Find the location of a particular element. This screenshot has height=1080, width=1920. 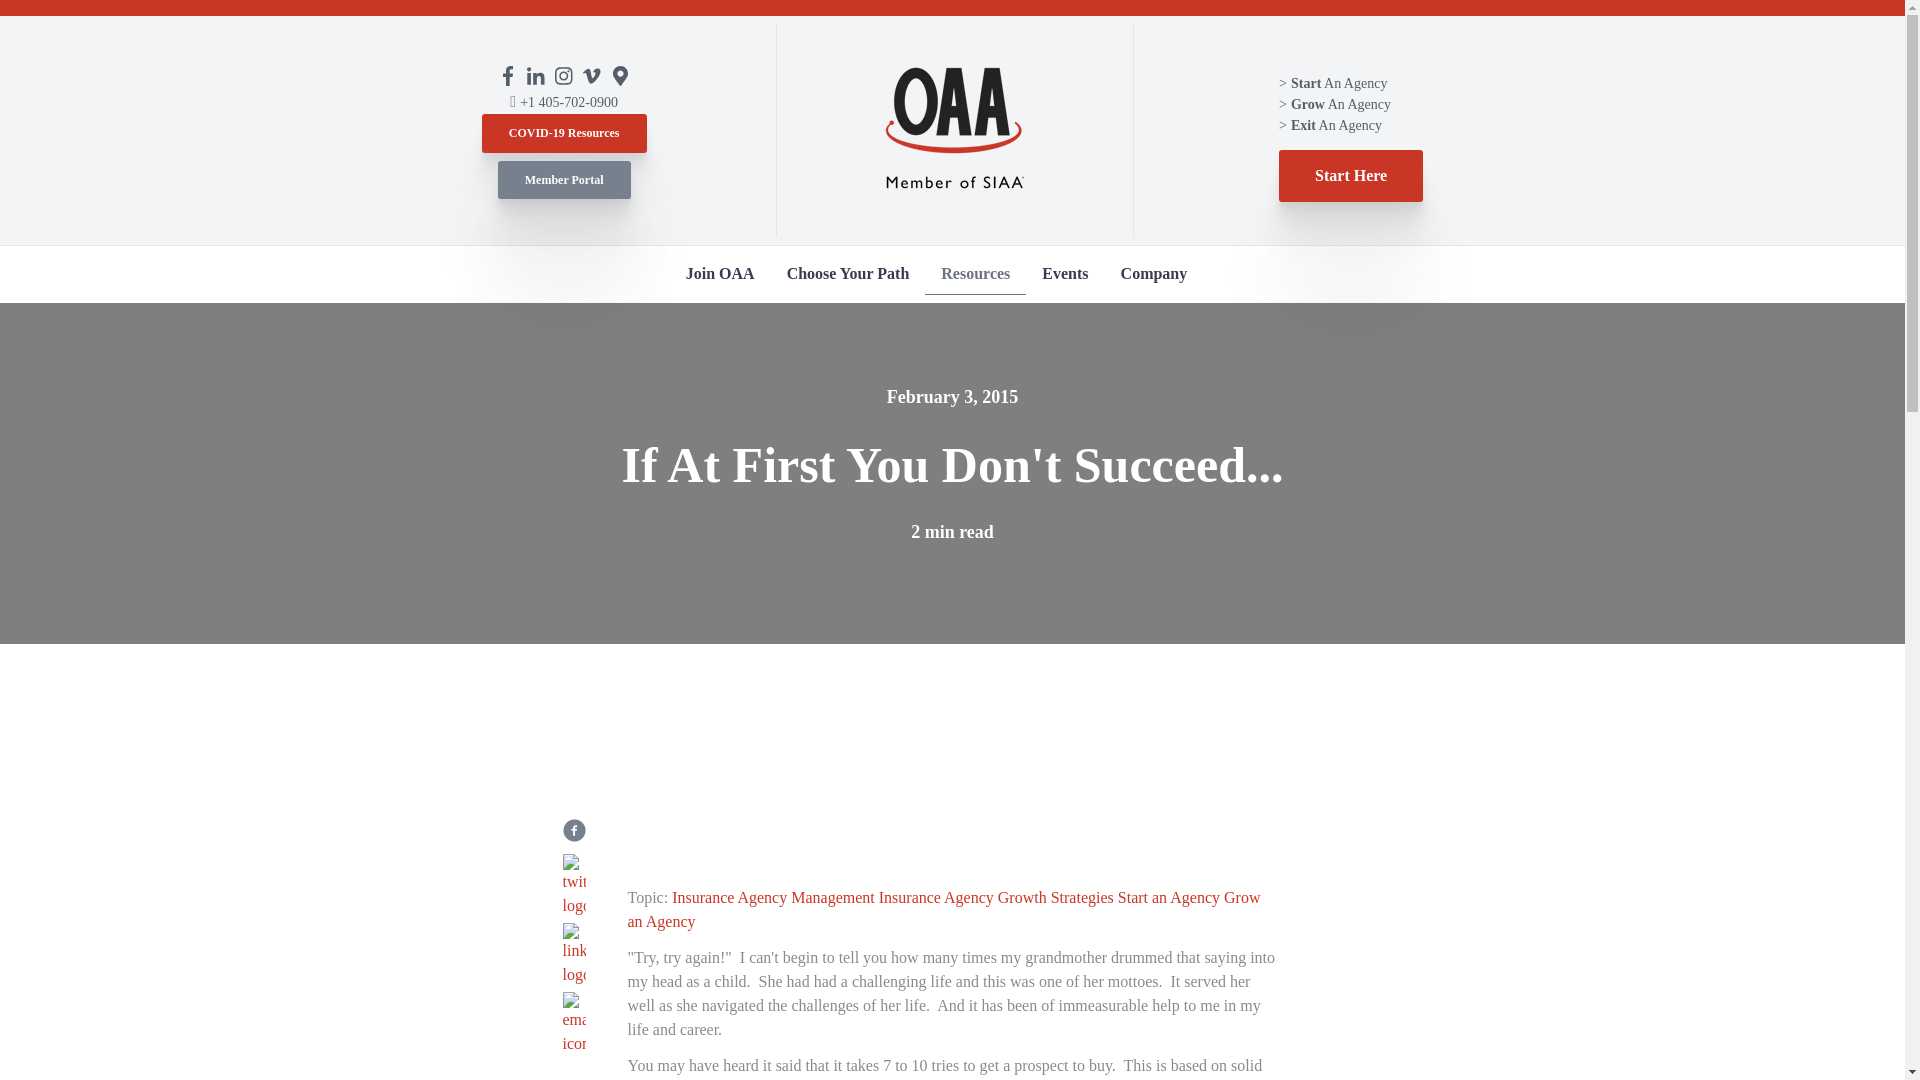

Exit An Agency is located at coordinates (1330, 124).